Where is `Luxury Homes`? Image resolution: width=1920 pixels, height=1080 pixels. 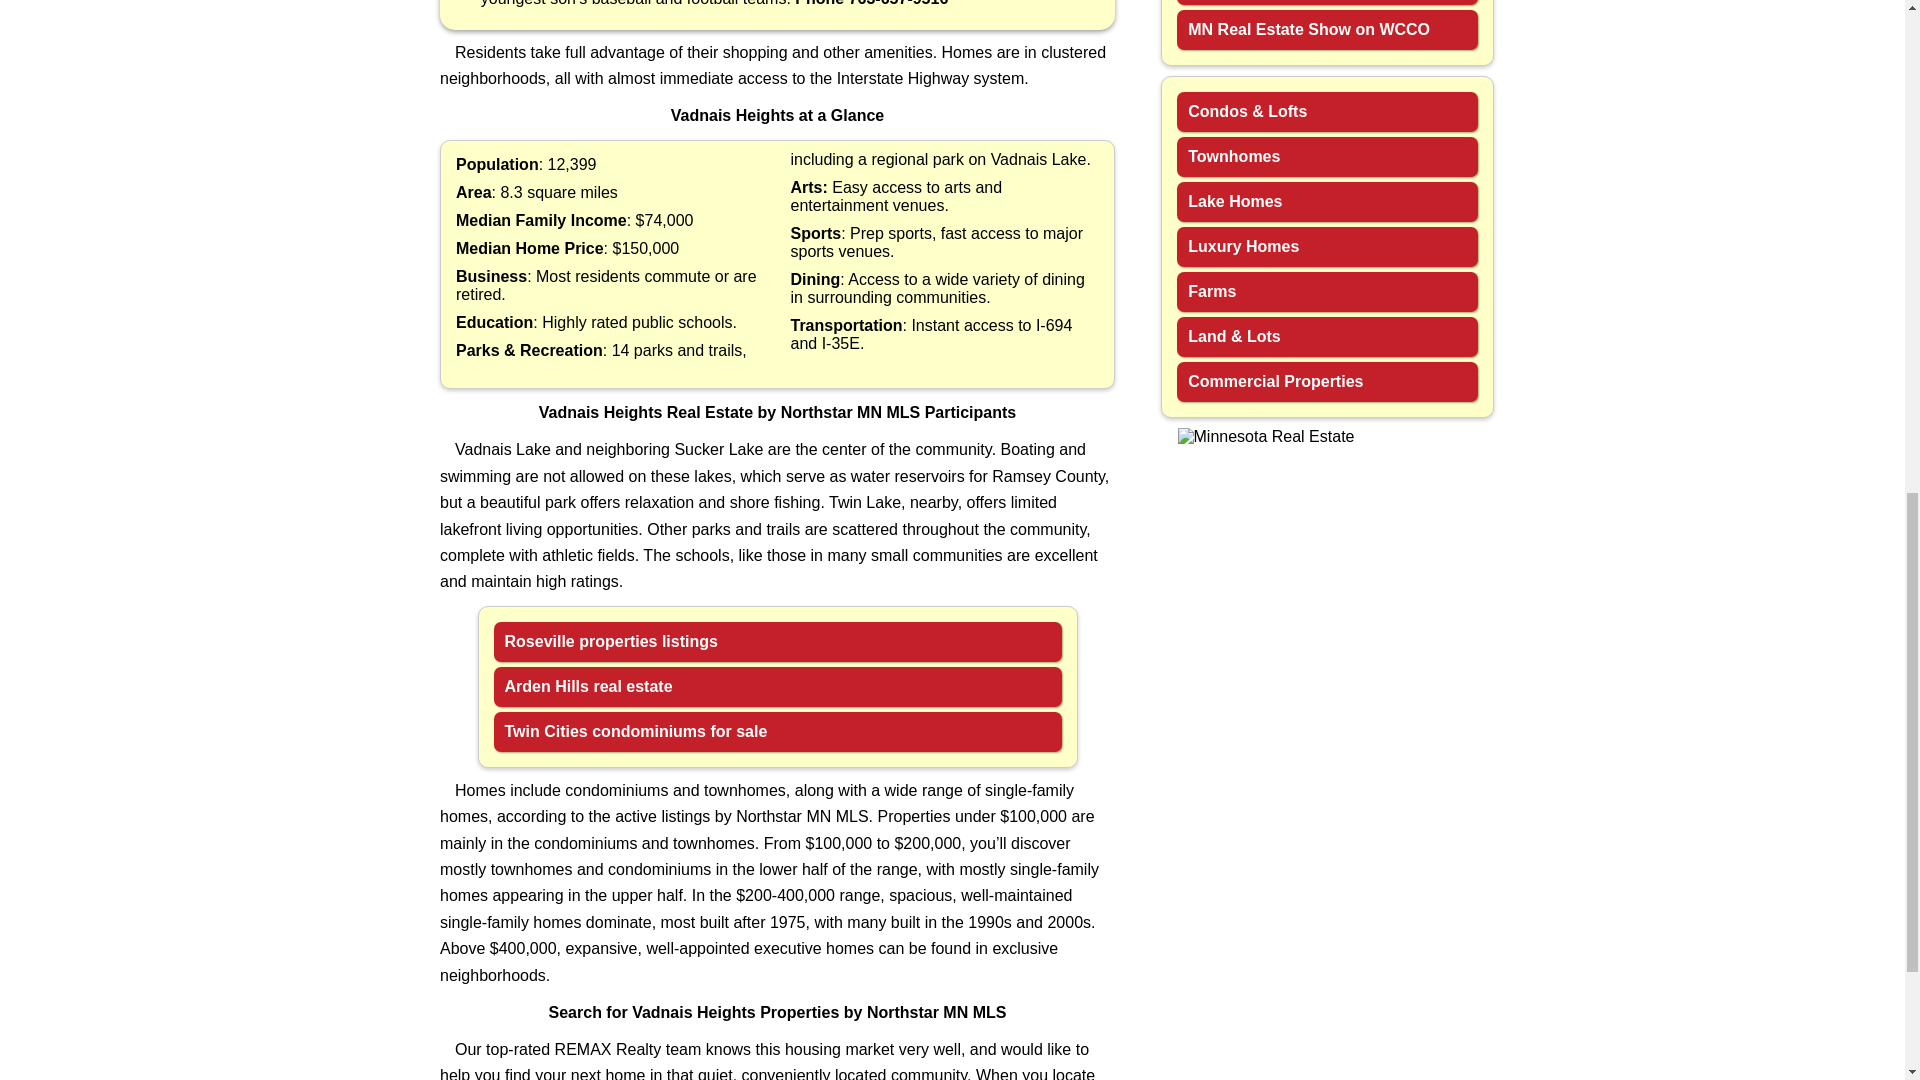 Luxury Homes is located at coordinates (1327, 246).